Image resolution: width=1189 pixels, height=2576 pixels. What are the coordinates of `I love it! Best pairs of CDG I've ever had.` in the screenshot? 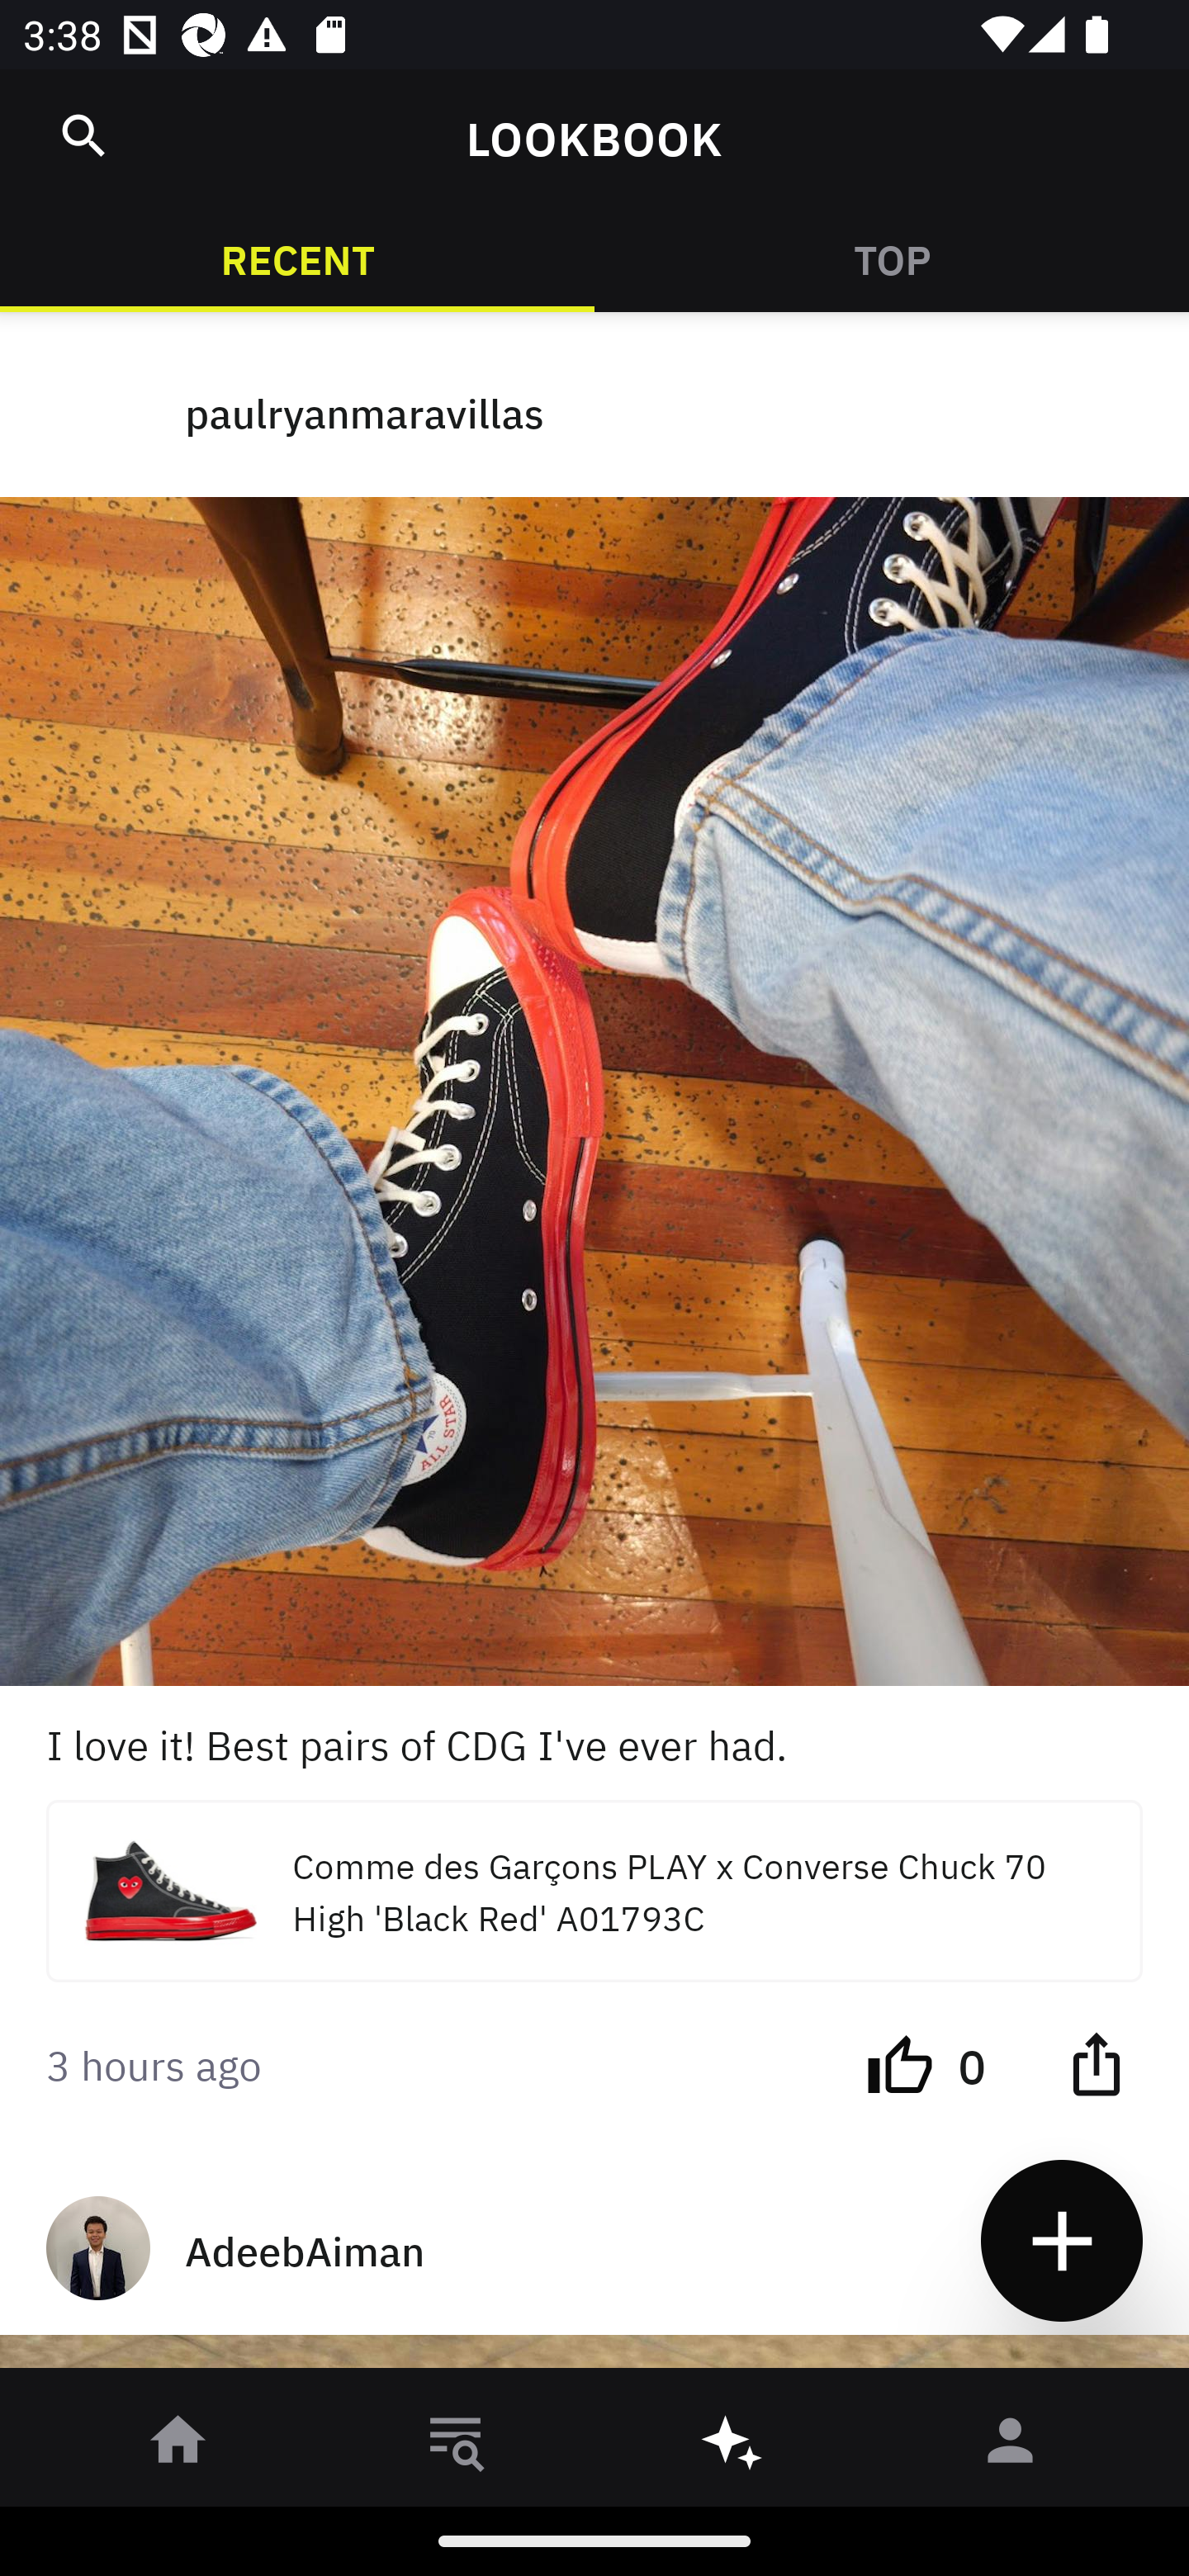 It's located at (594, 1742).